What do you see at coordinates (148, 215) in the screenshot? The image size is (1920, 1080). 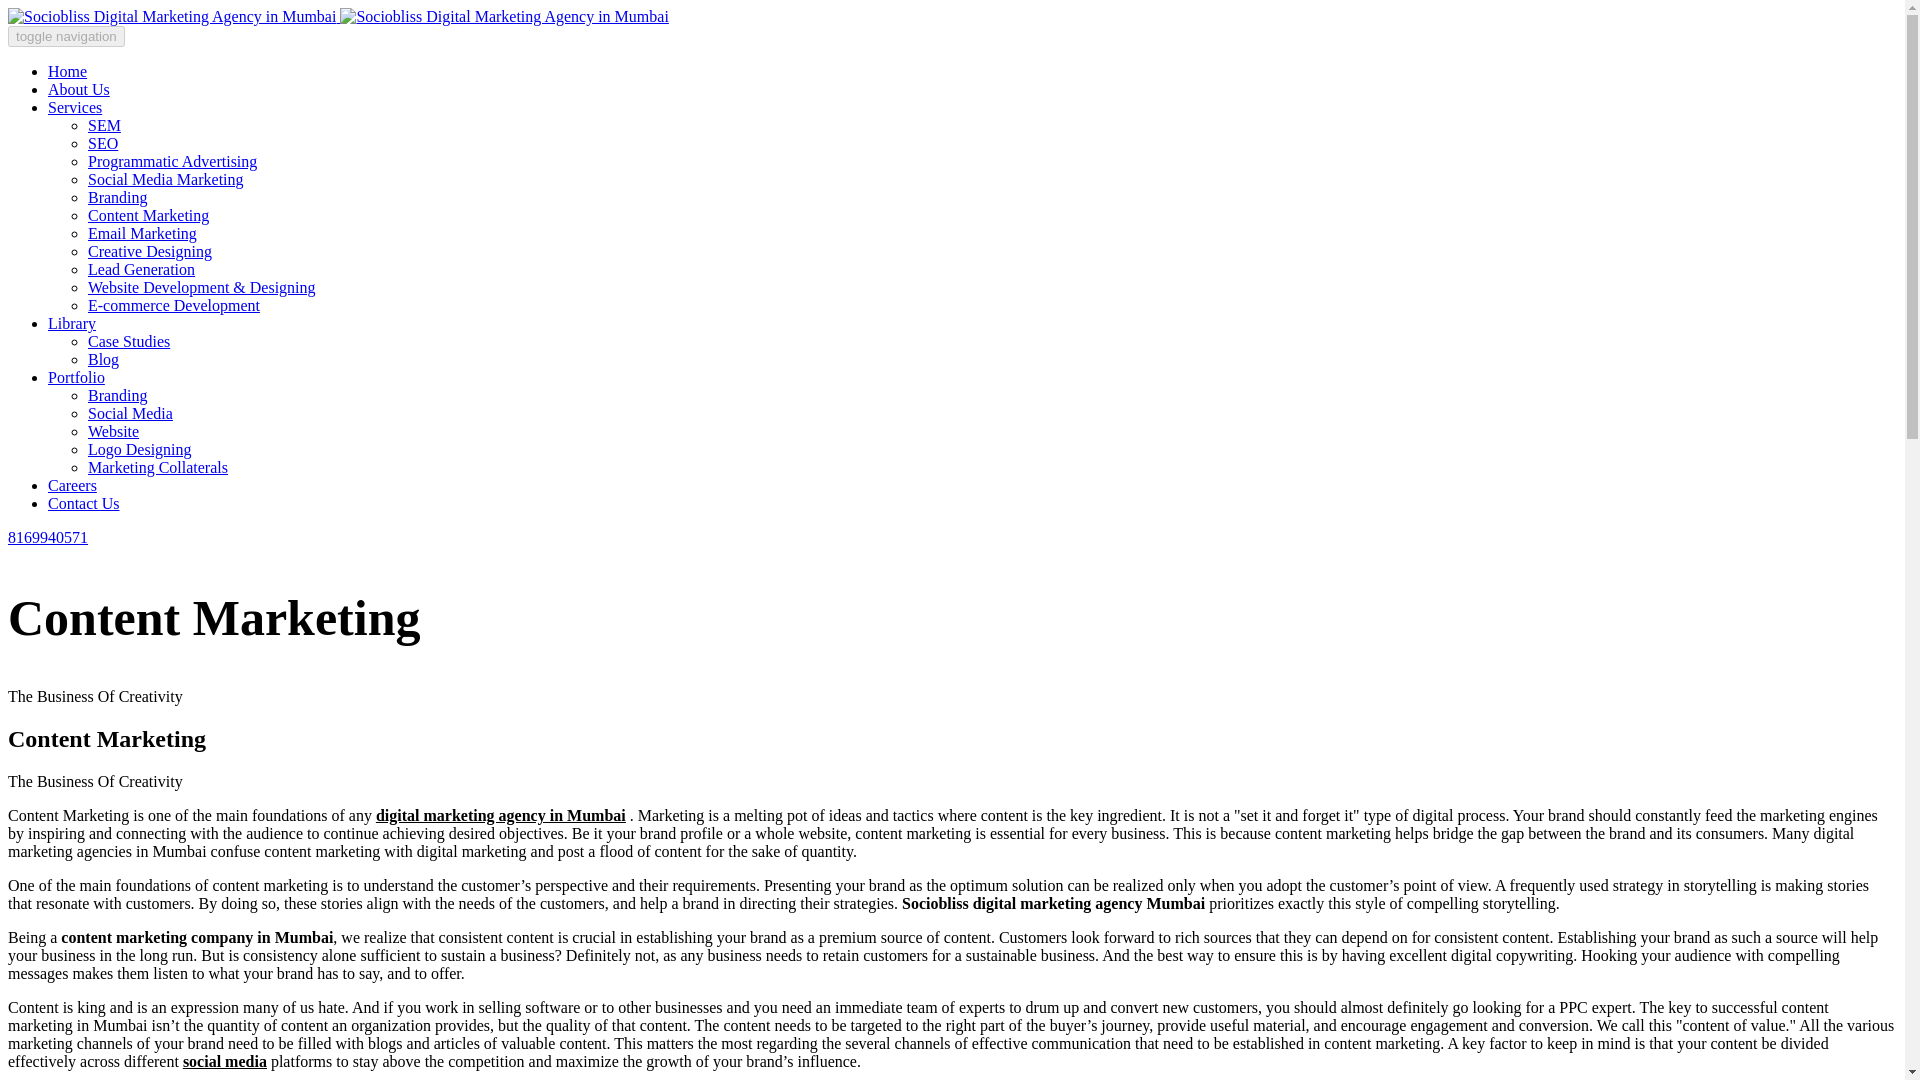 I see `Content Marketing` at bounding box center [148, 215].